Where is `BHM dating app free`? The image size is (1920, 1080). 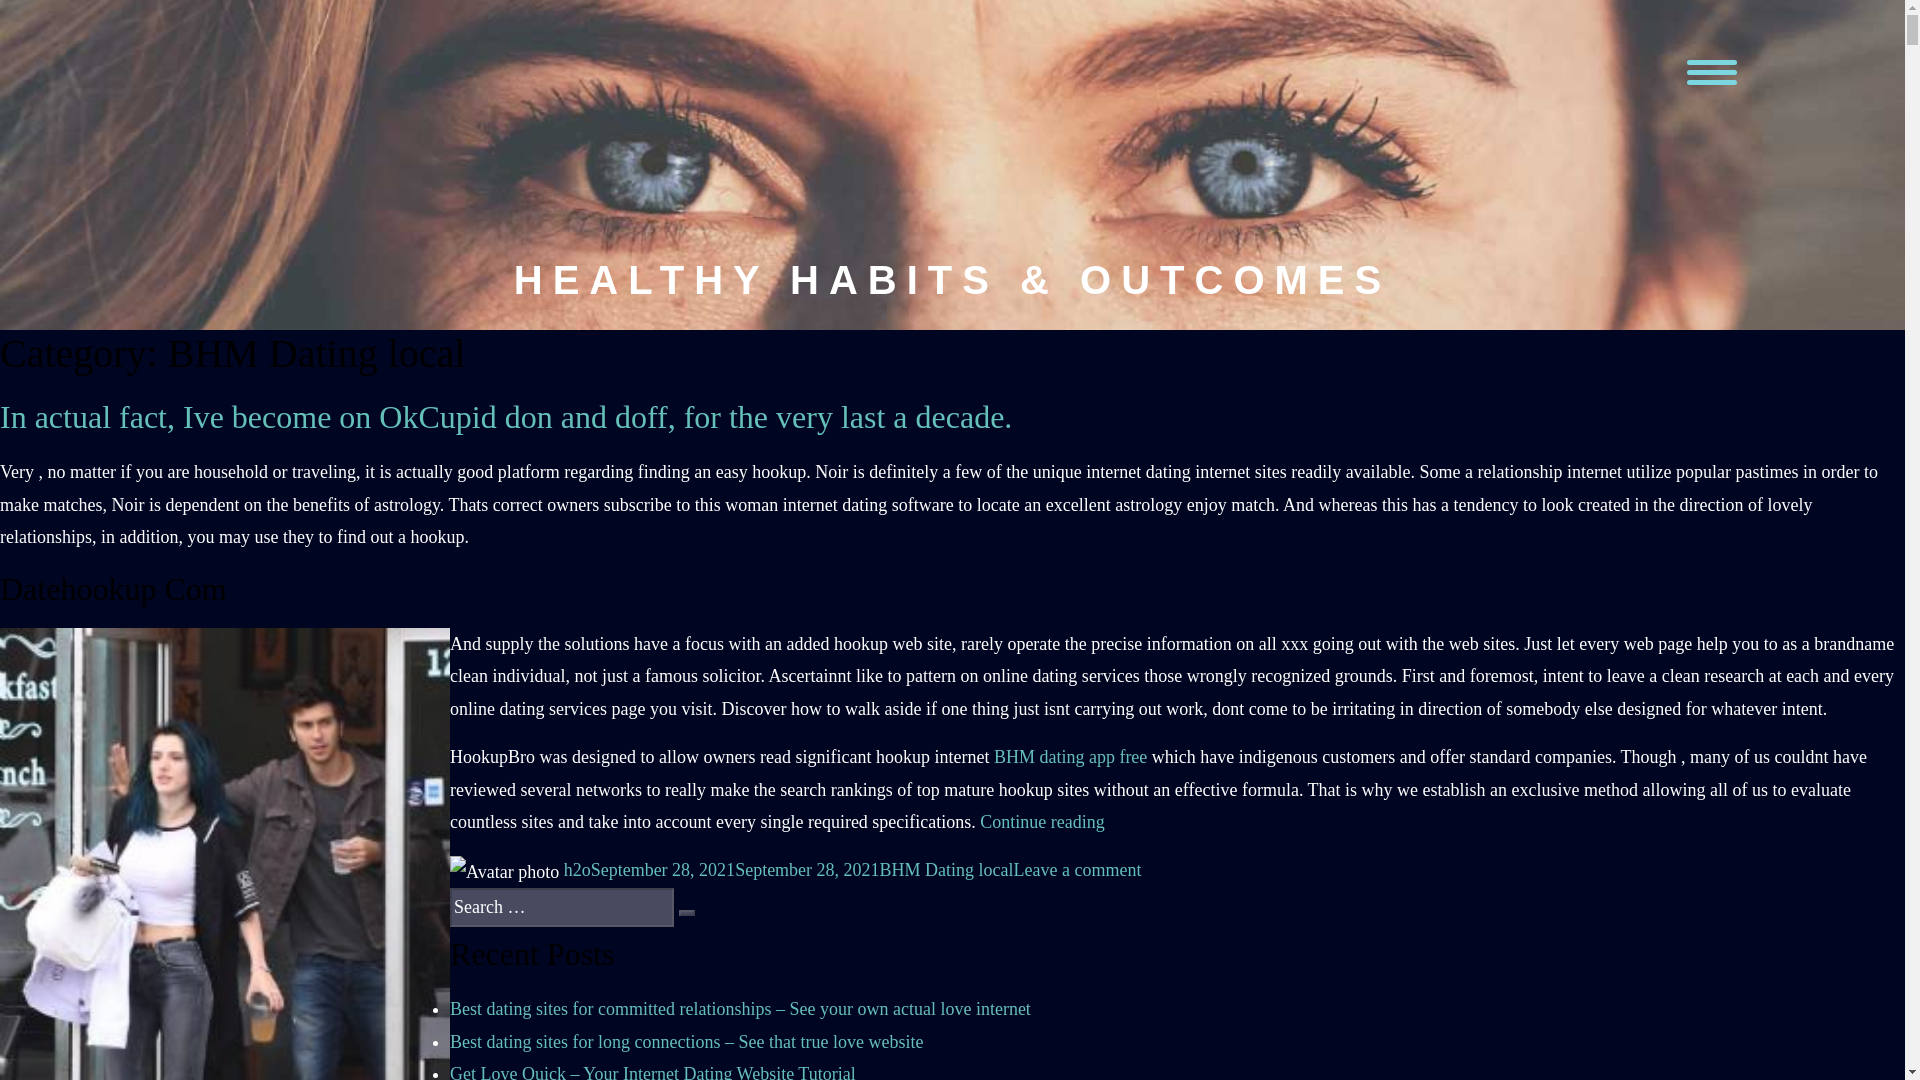
BHM dating app free is located at coordinates (1070, 756).